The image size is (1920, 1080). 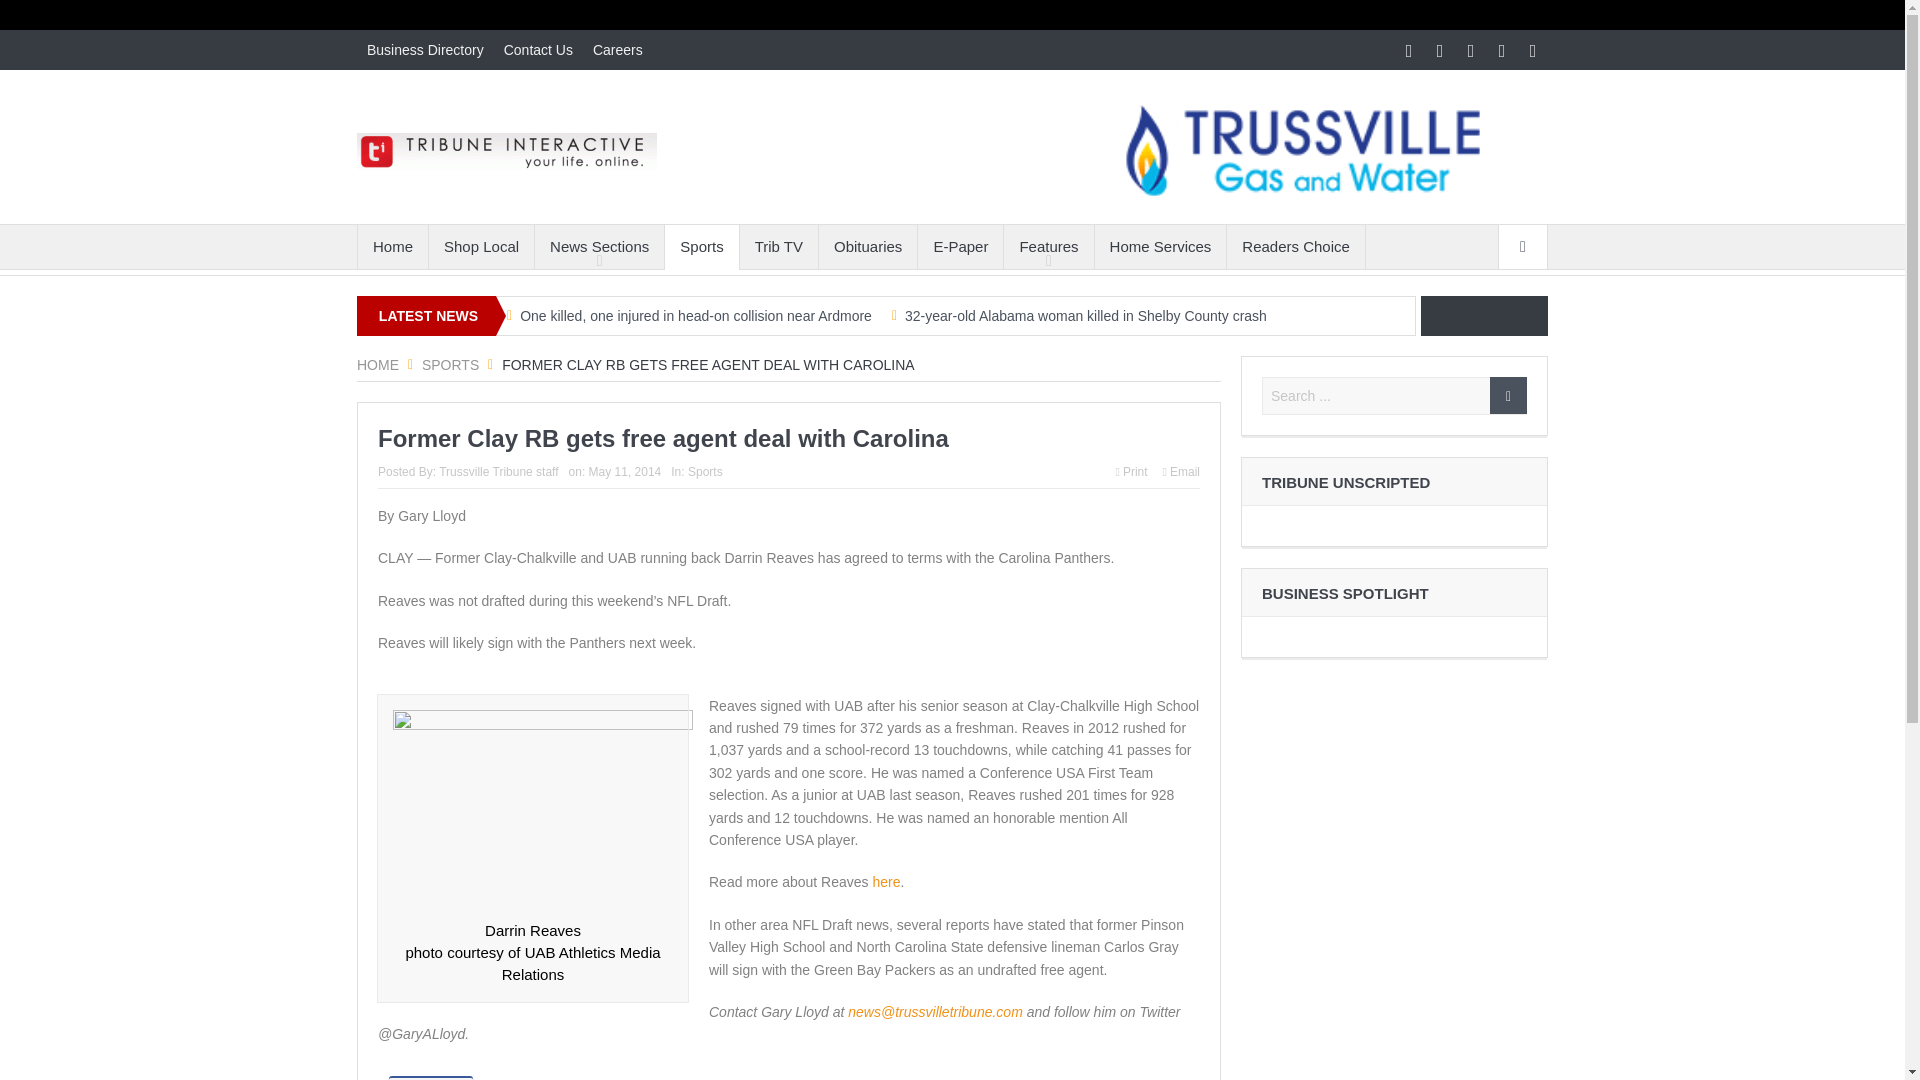 I want to click on Readers Choice, so click(x=1296, y=246).